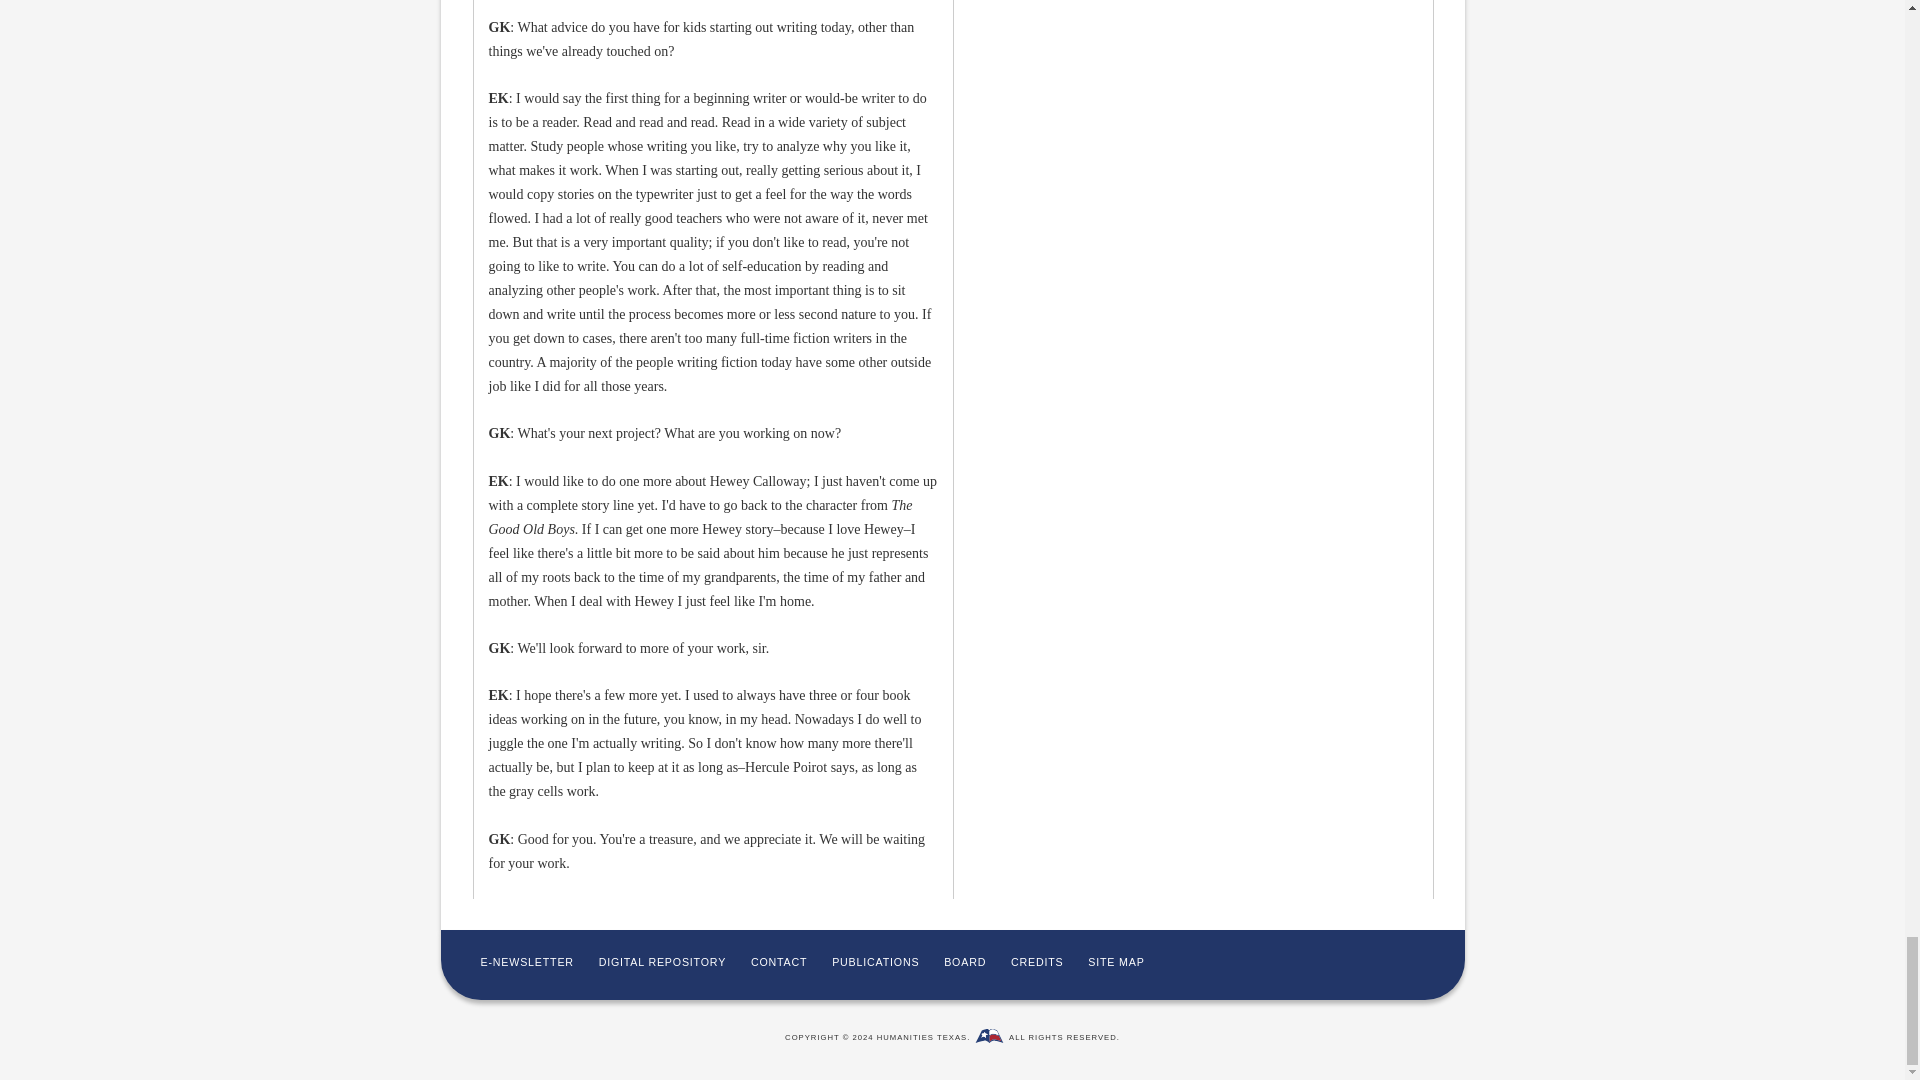 The height and width of the screenshot is (1080, 1920). What do you see at coordinates (965, 961) in the screenshot?
I see `BOARD` at bounding box center [965, 961].